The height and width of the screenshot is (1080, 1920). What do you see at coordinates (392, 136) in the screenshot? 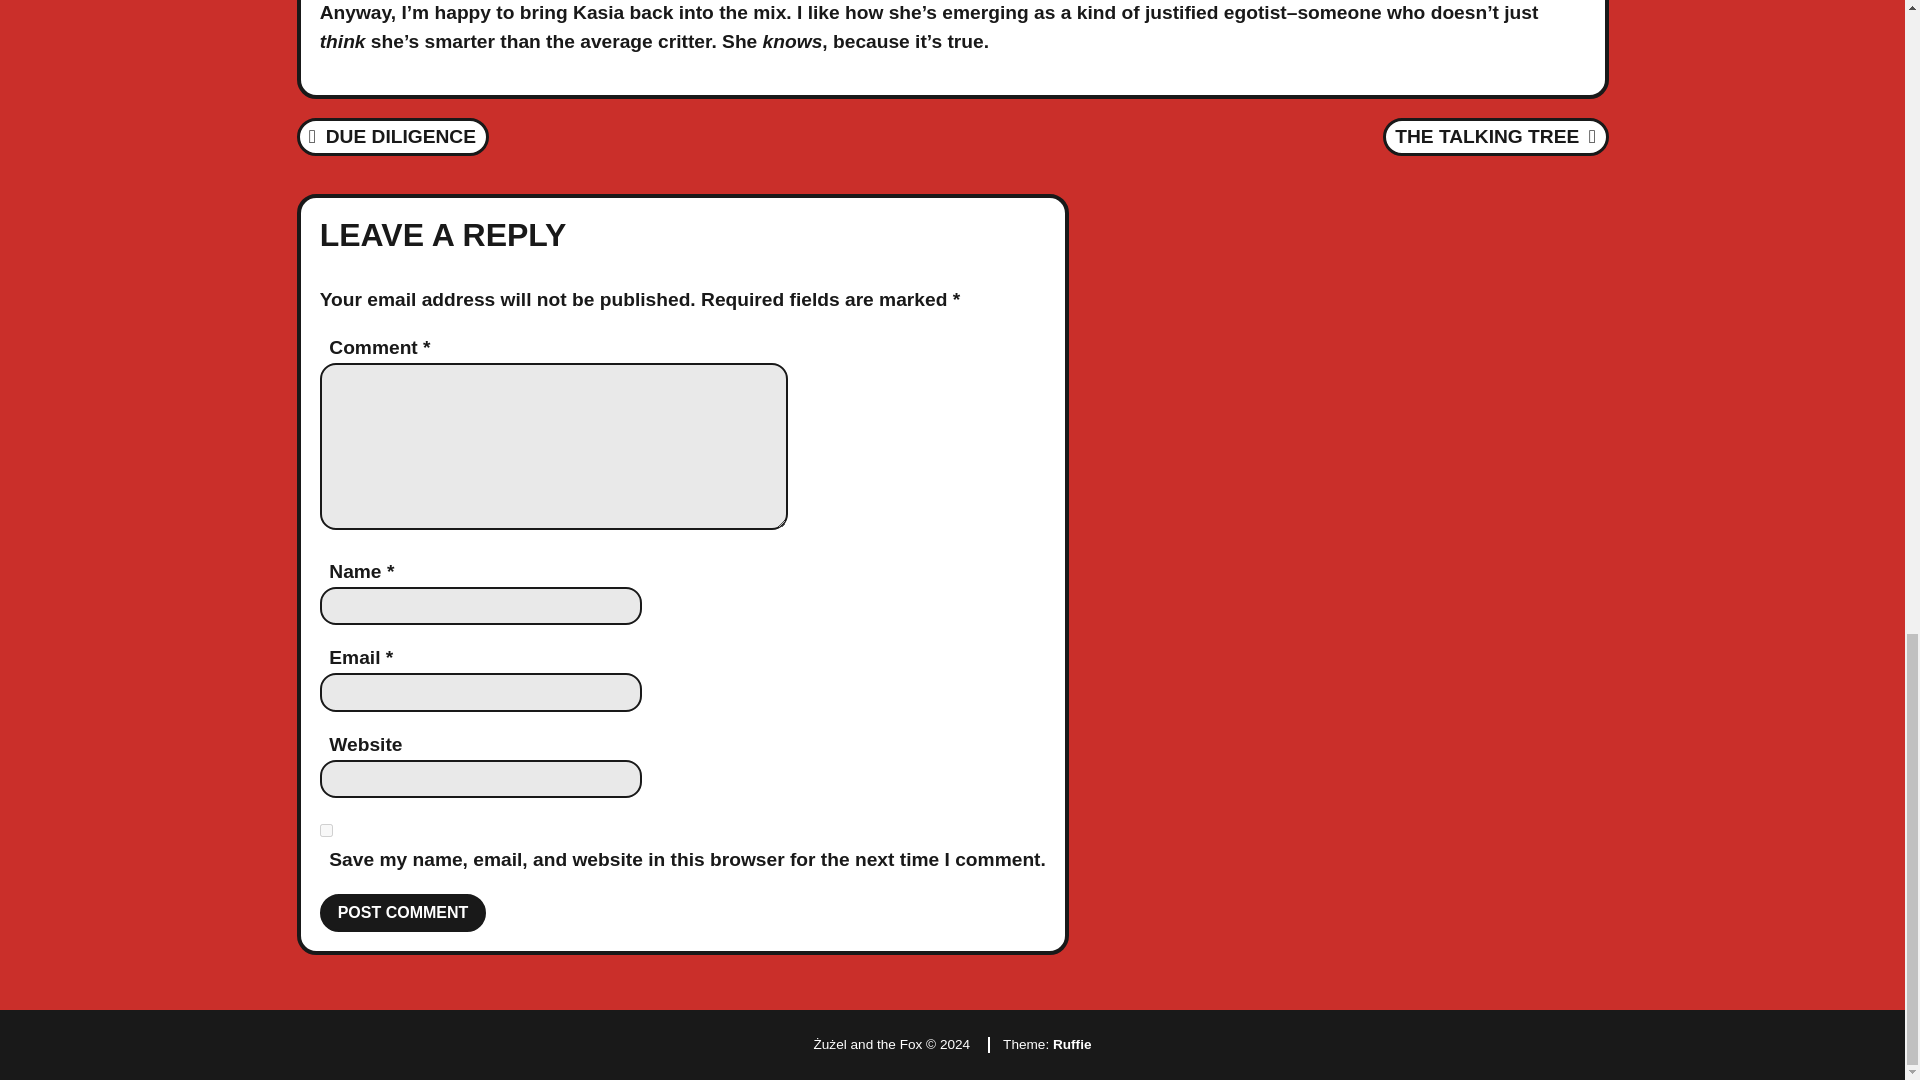
I see `Ruffie` at bounding box center [392, 136].